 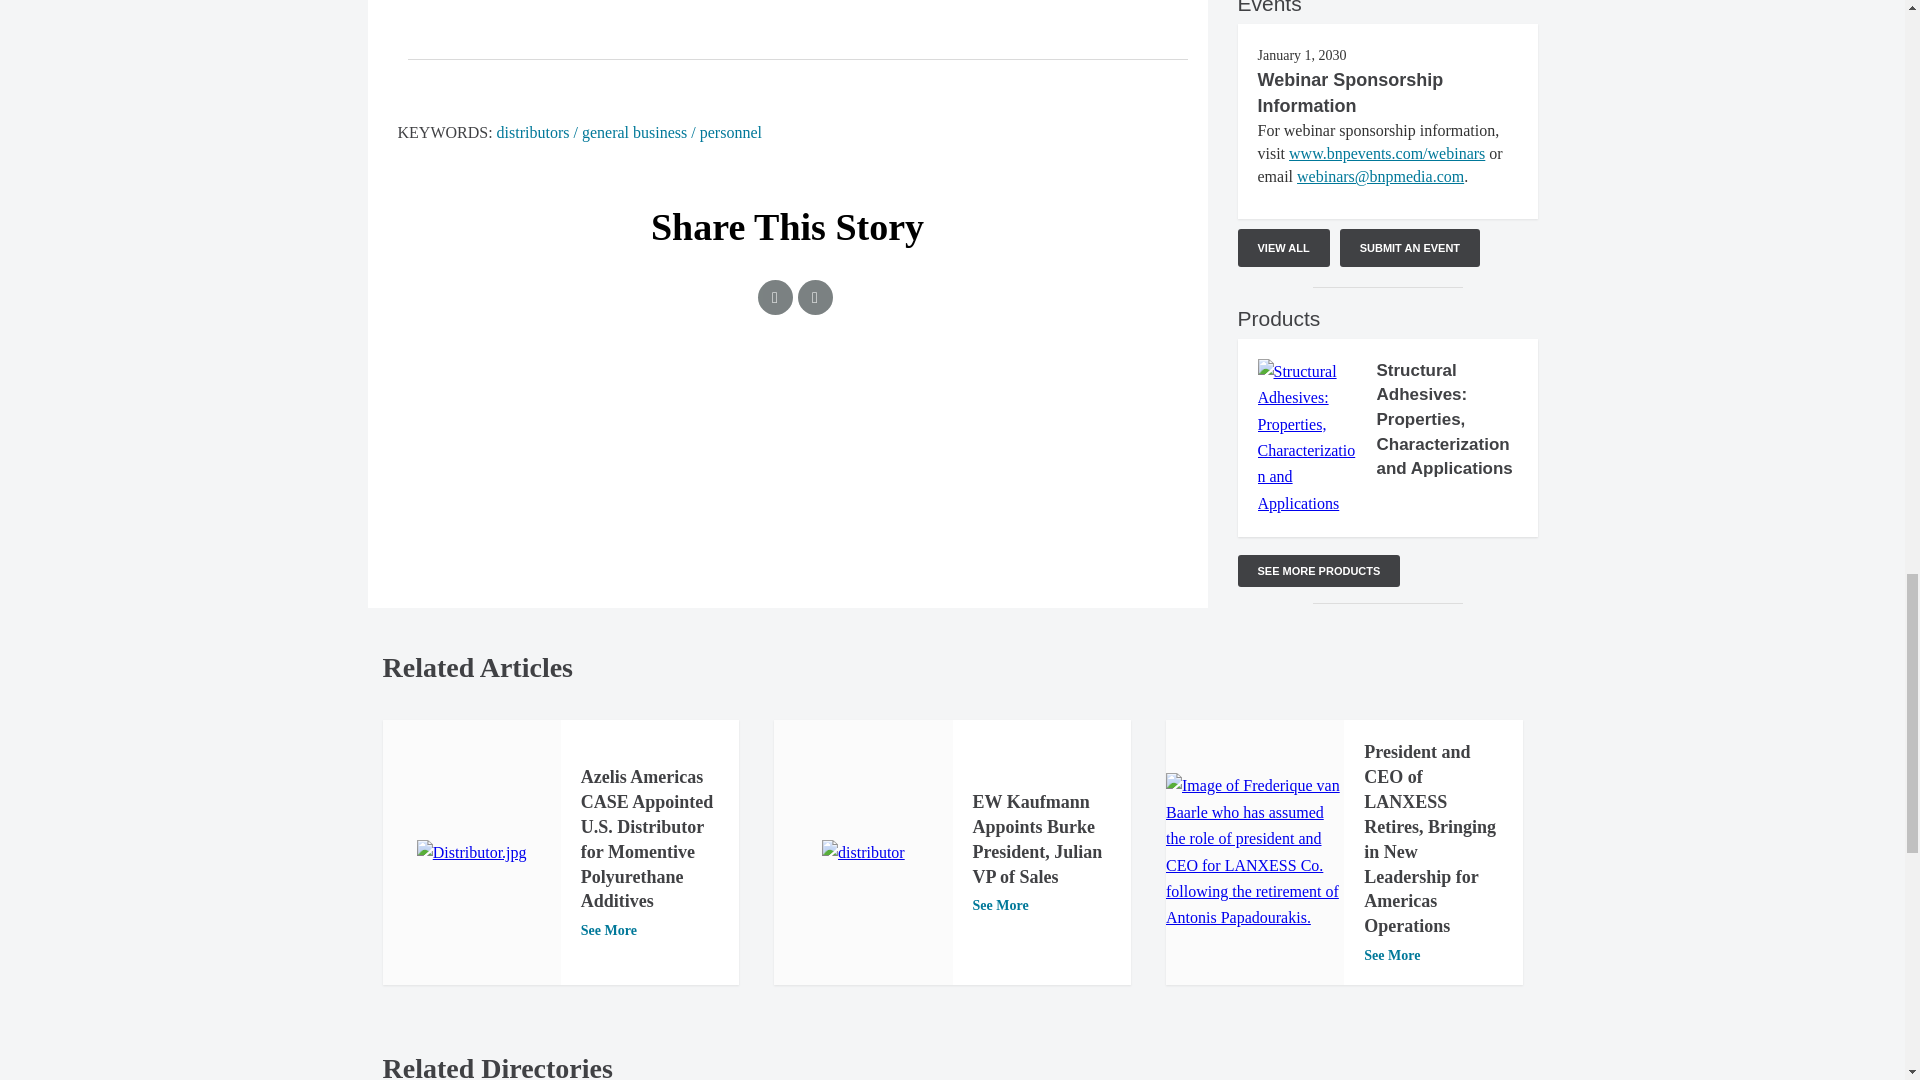 What do you see at coordinates (788, 454) in the screenshot?
I see `Interaction questions` at bounding box center [788, 454].